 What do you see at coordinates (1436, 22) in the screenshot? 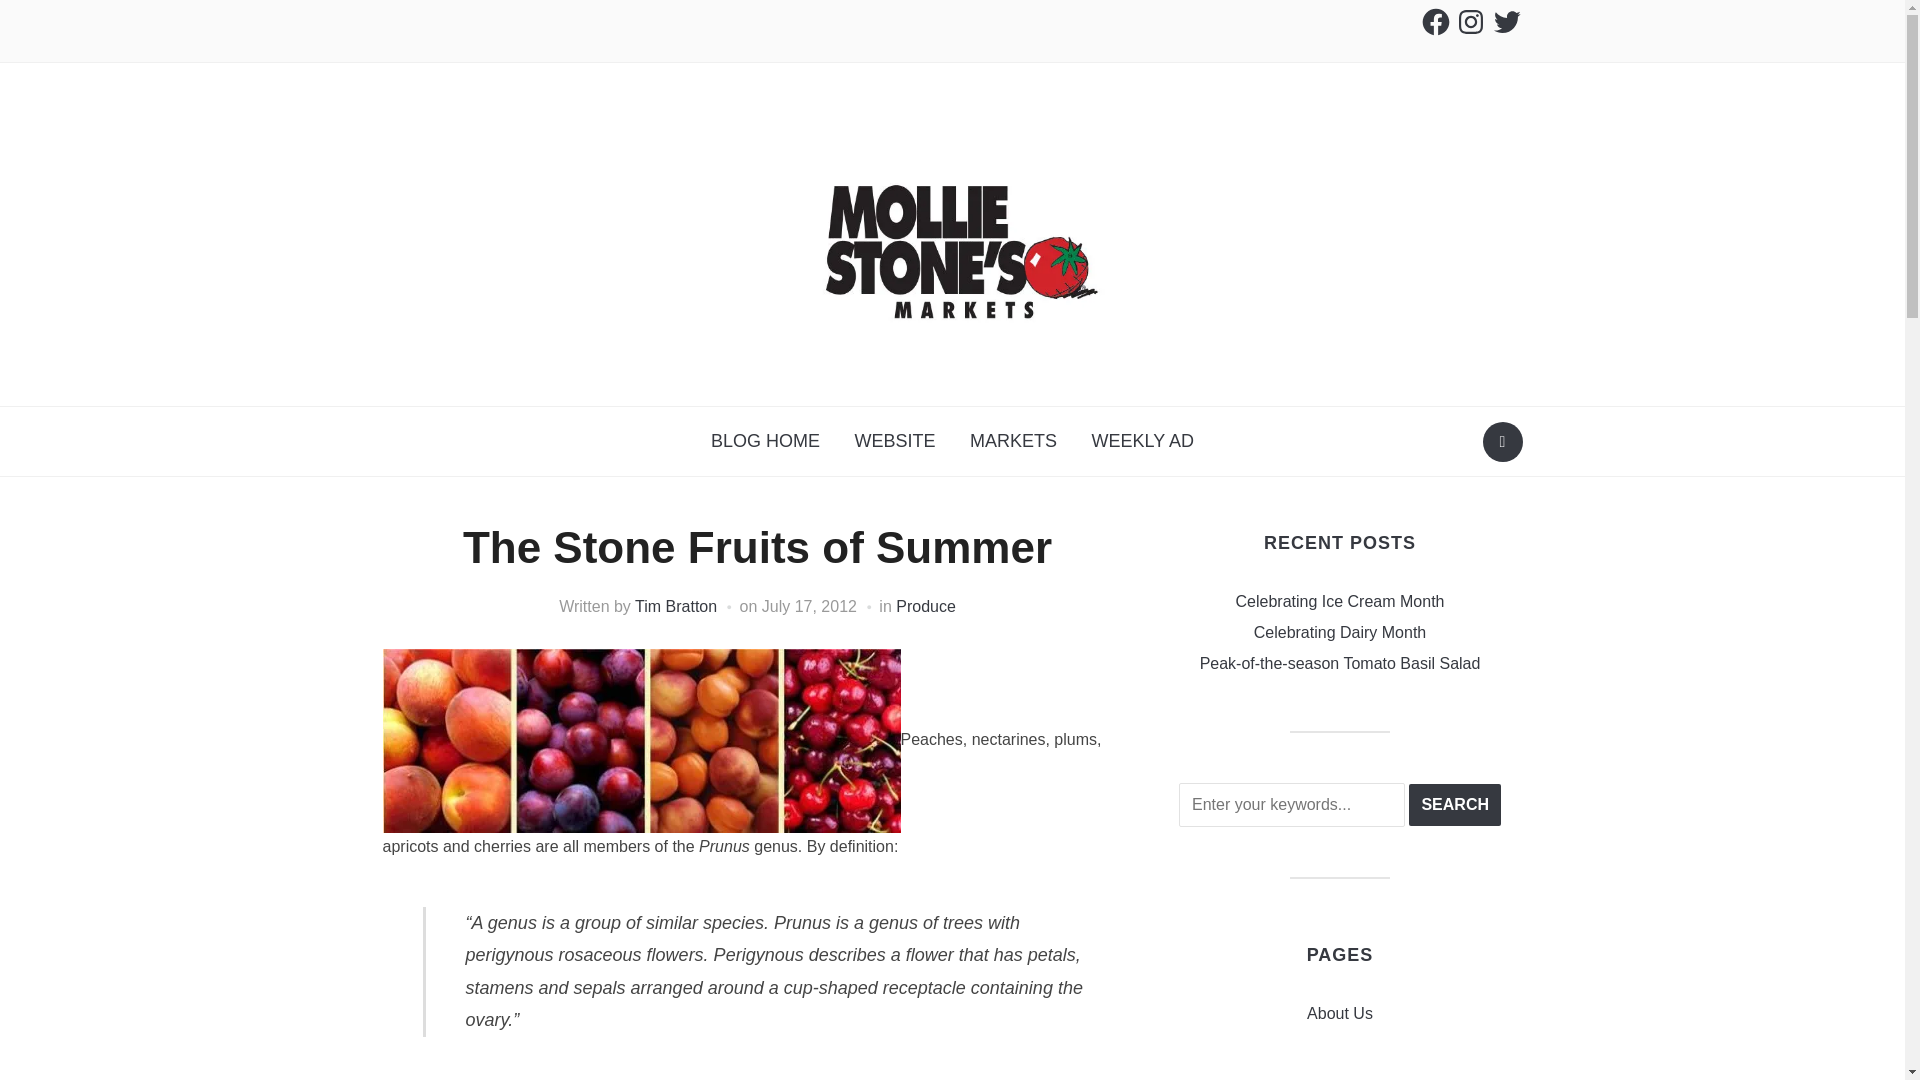
I see `Facebook` at bounding box center [1436, 22].